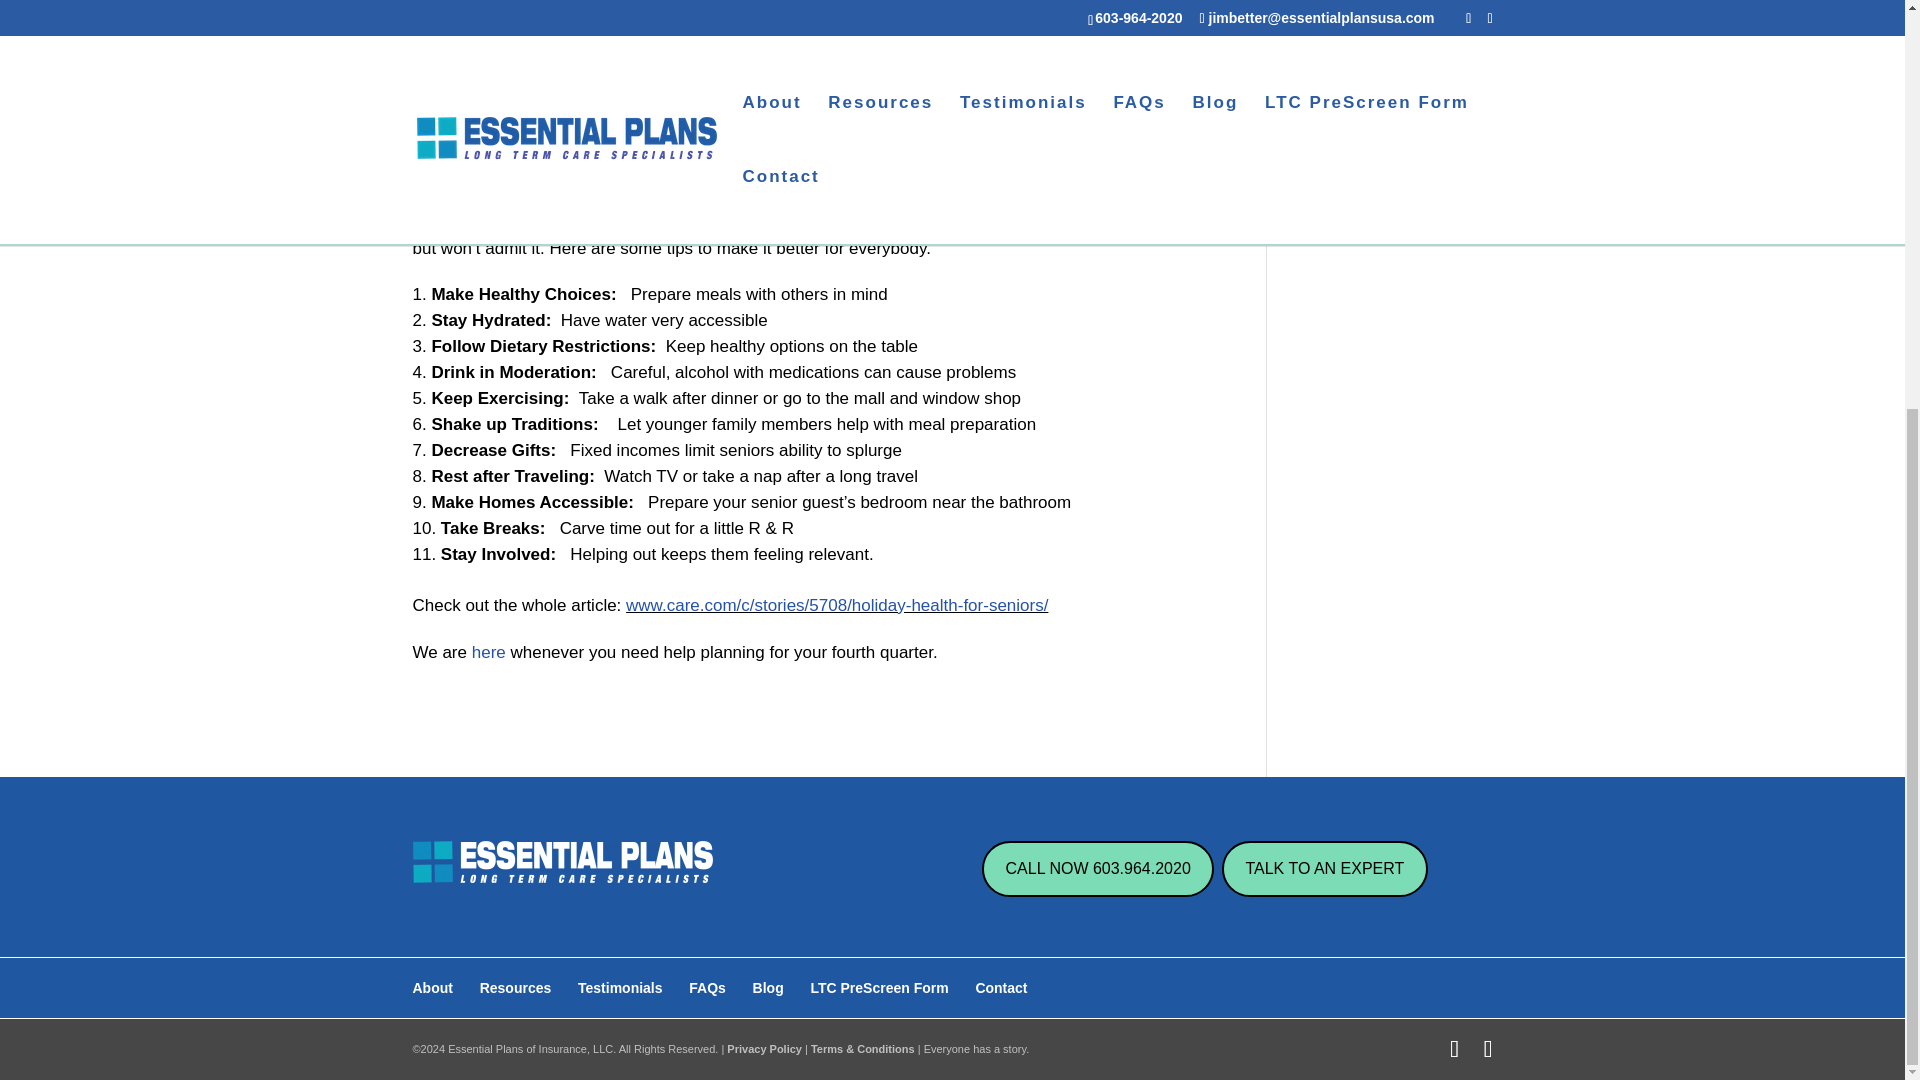  What do you see at coordinates (516, 987) in the screenshot?
I see `Resources` at bounding box center [516, 987].